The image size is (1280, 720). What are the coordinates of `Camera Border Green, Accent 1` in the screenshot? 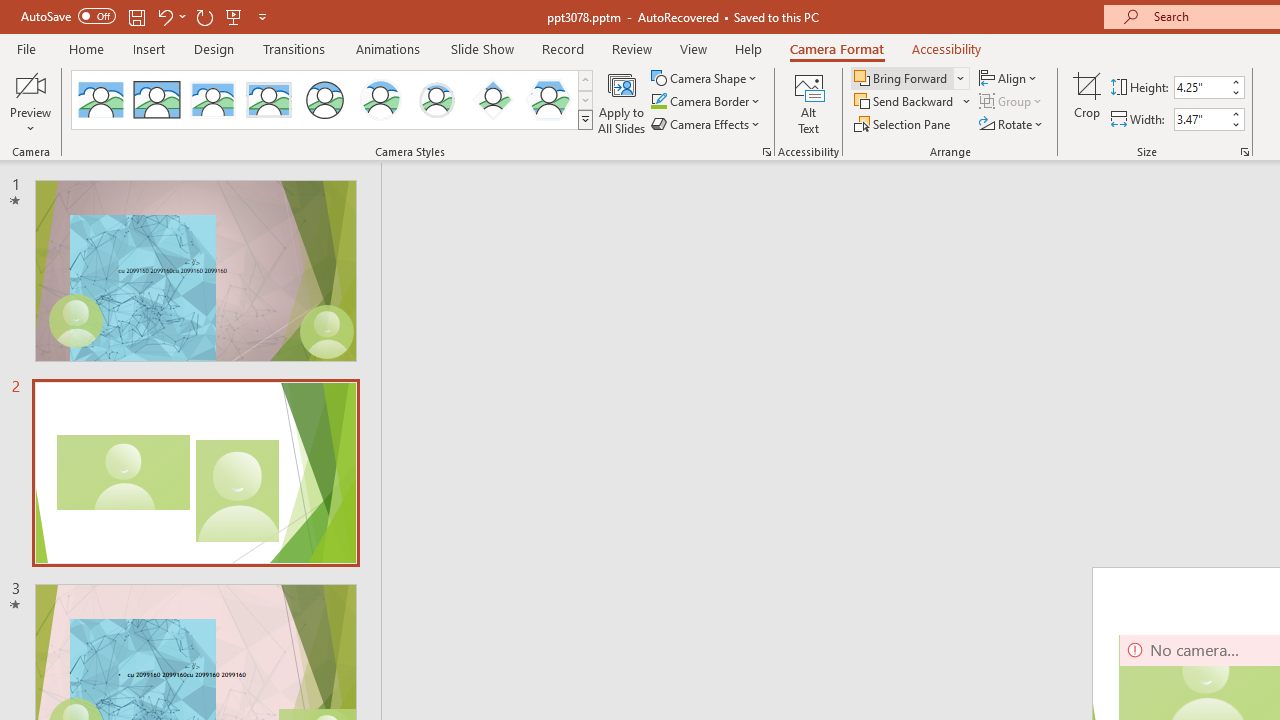 It's located at (658, 102).